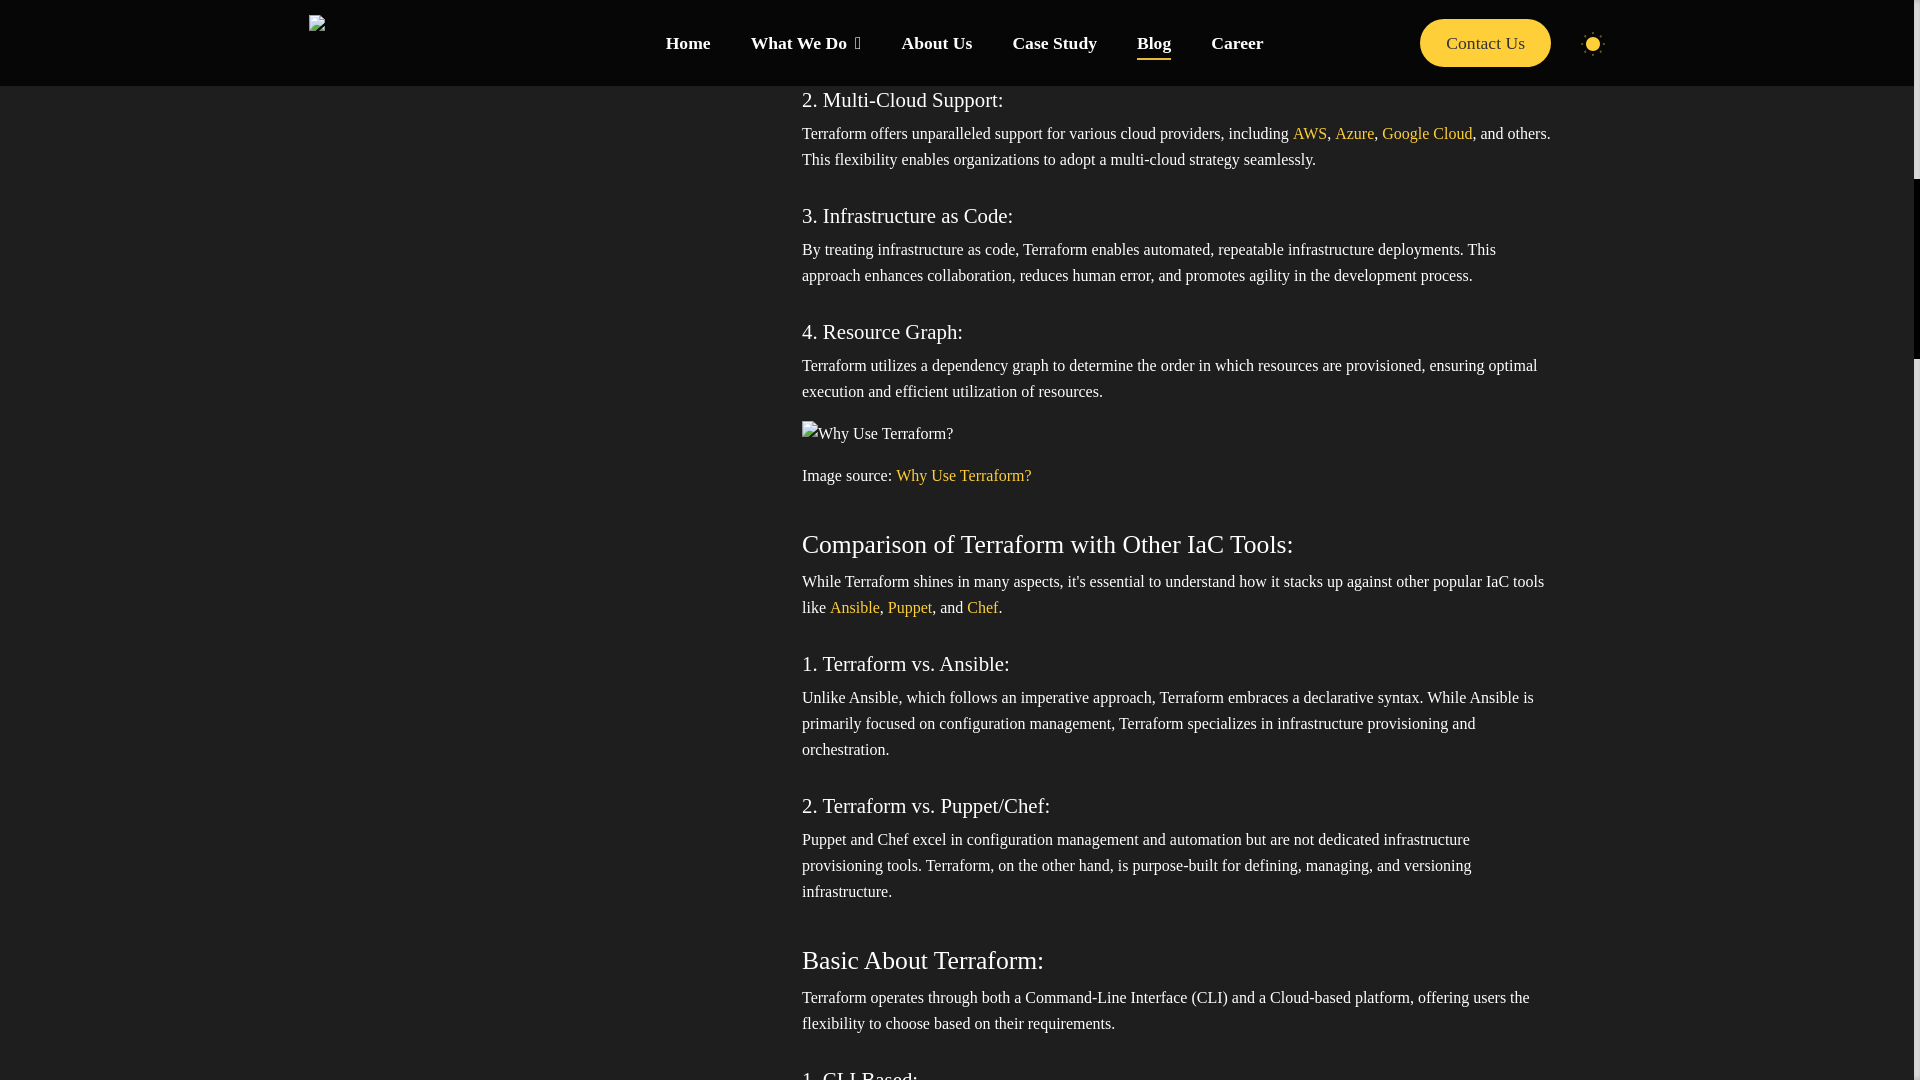 This screenshot has height=1080, width=1920. I want to click on Why Use Terraform?, so click(964, 476).